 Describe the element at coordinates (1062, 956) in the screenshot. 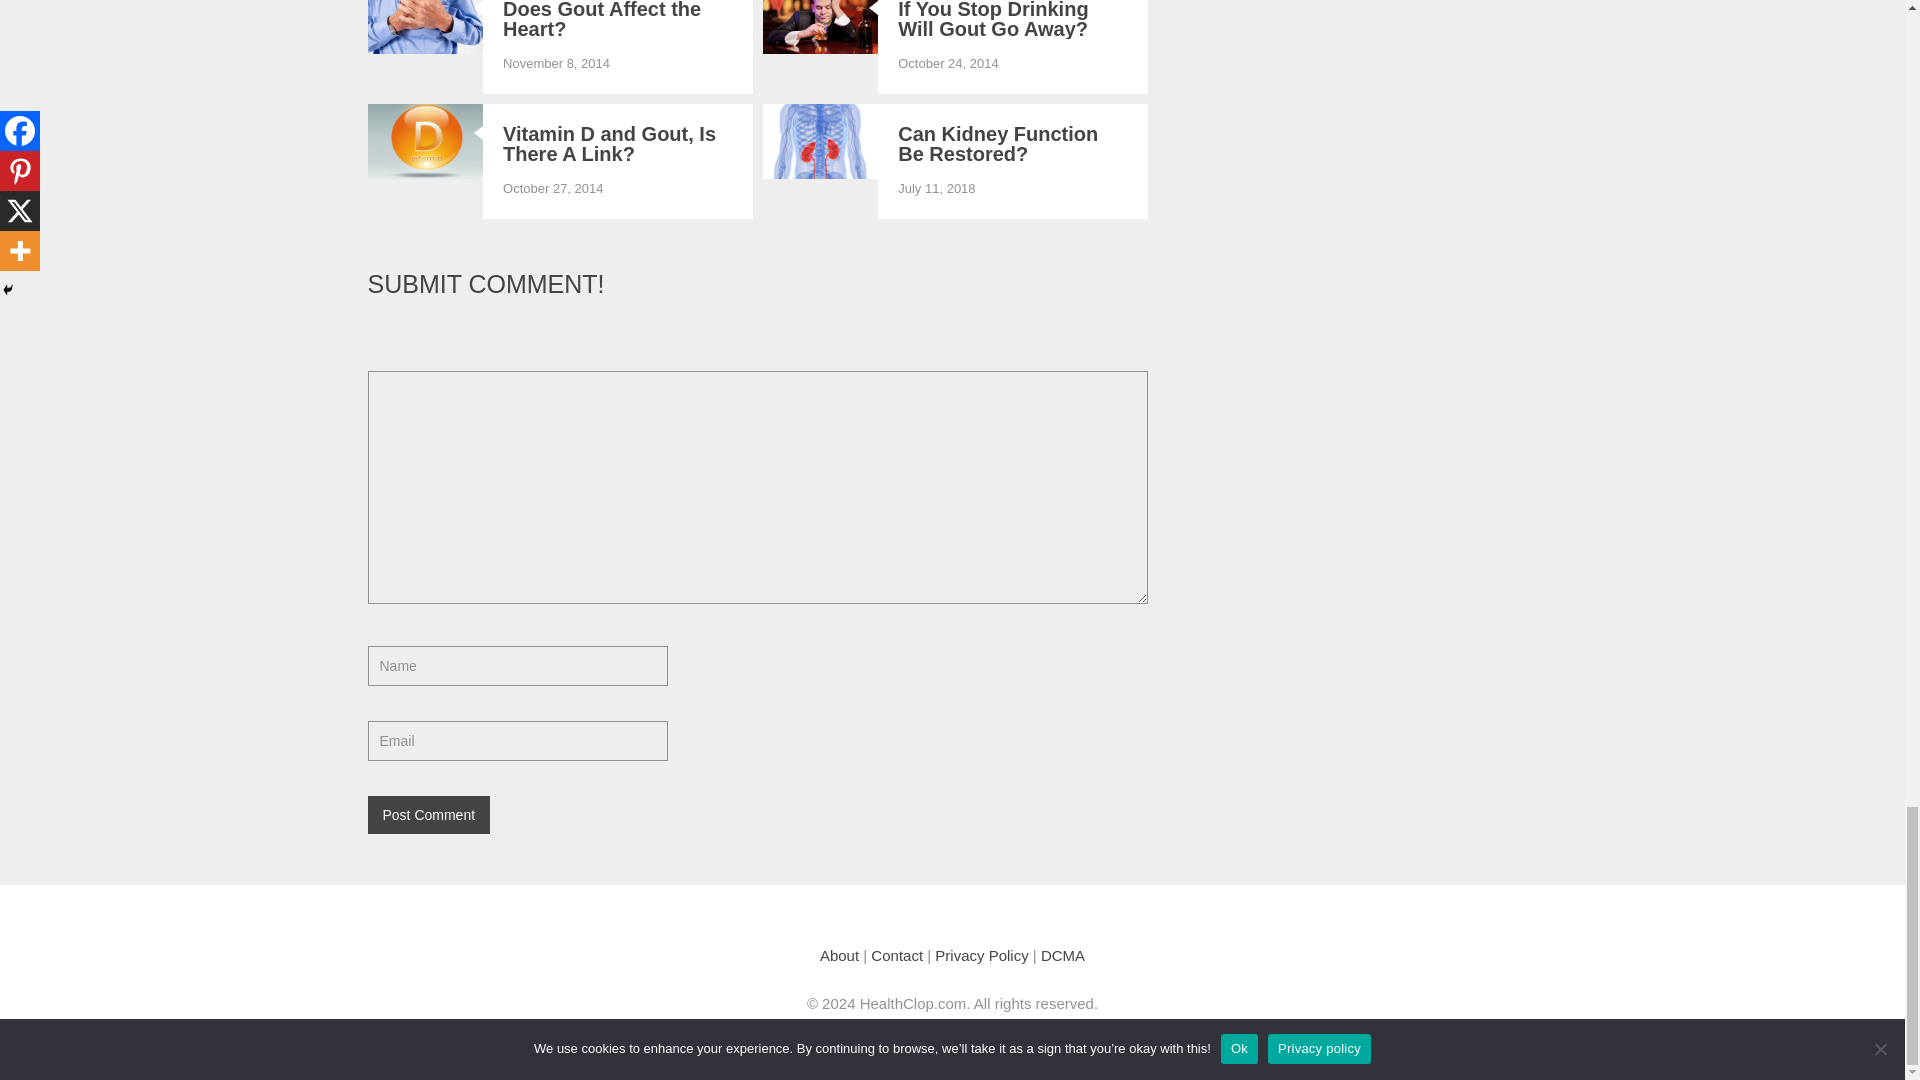

I see `DCMA` at that location.